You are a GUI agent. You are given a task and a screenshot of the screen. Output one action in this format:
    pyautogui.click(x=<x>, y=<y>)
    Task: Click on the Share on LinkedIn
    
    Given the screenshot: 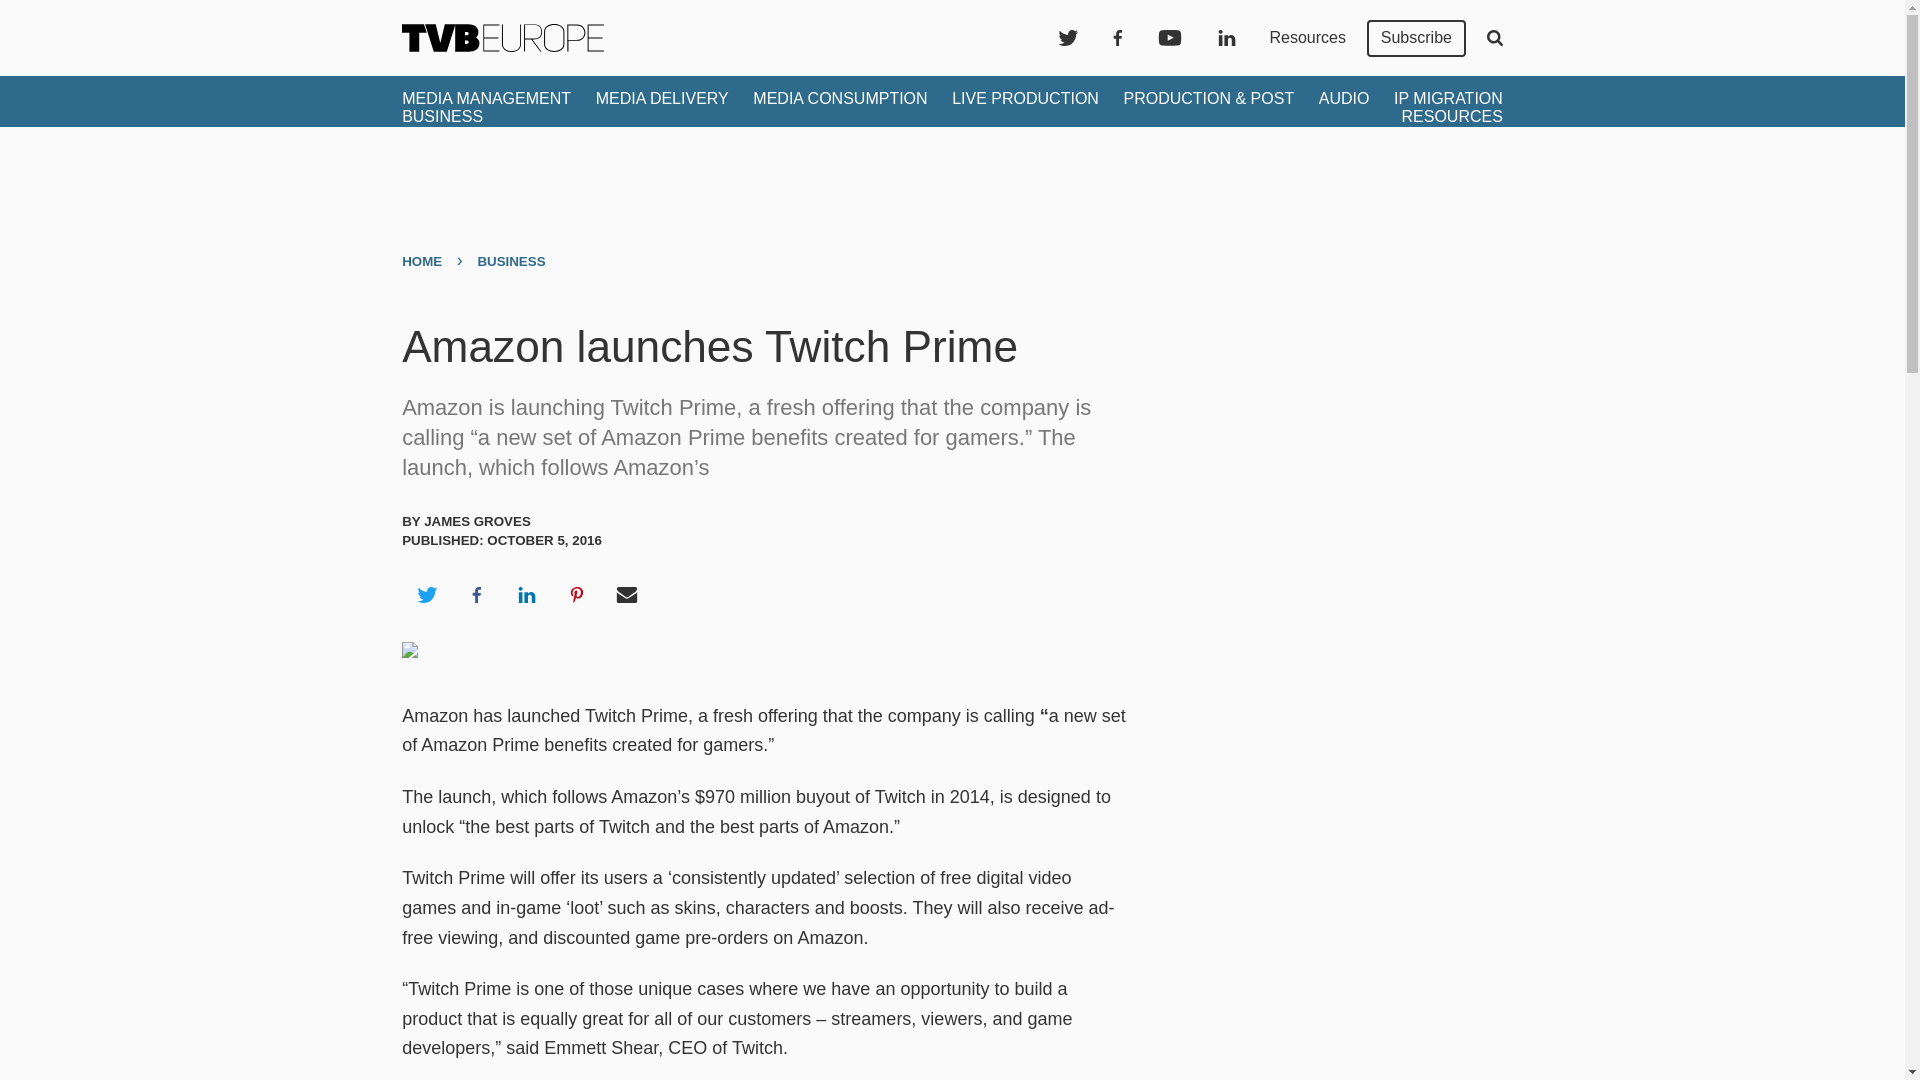 What is the action you would take?
    pyautogui.click(x=526, y=594)
    